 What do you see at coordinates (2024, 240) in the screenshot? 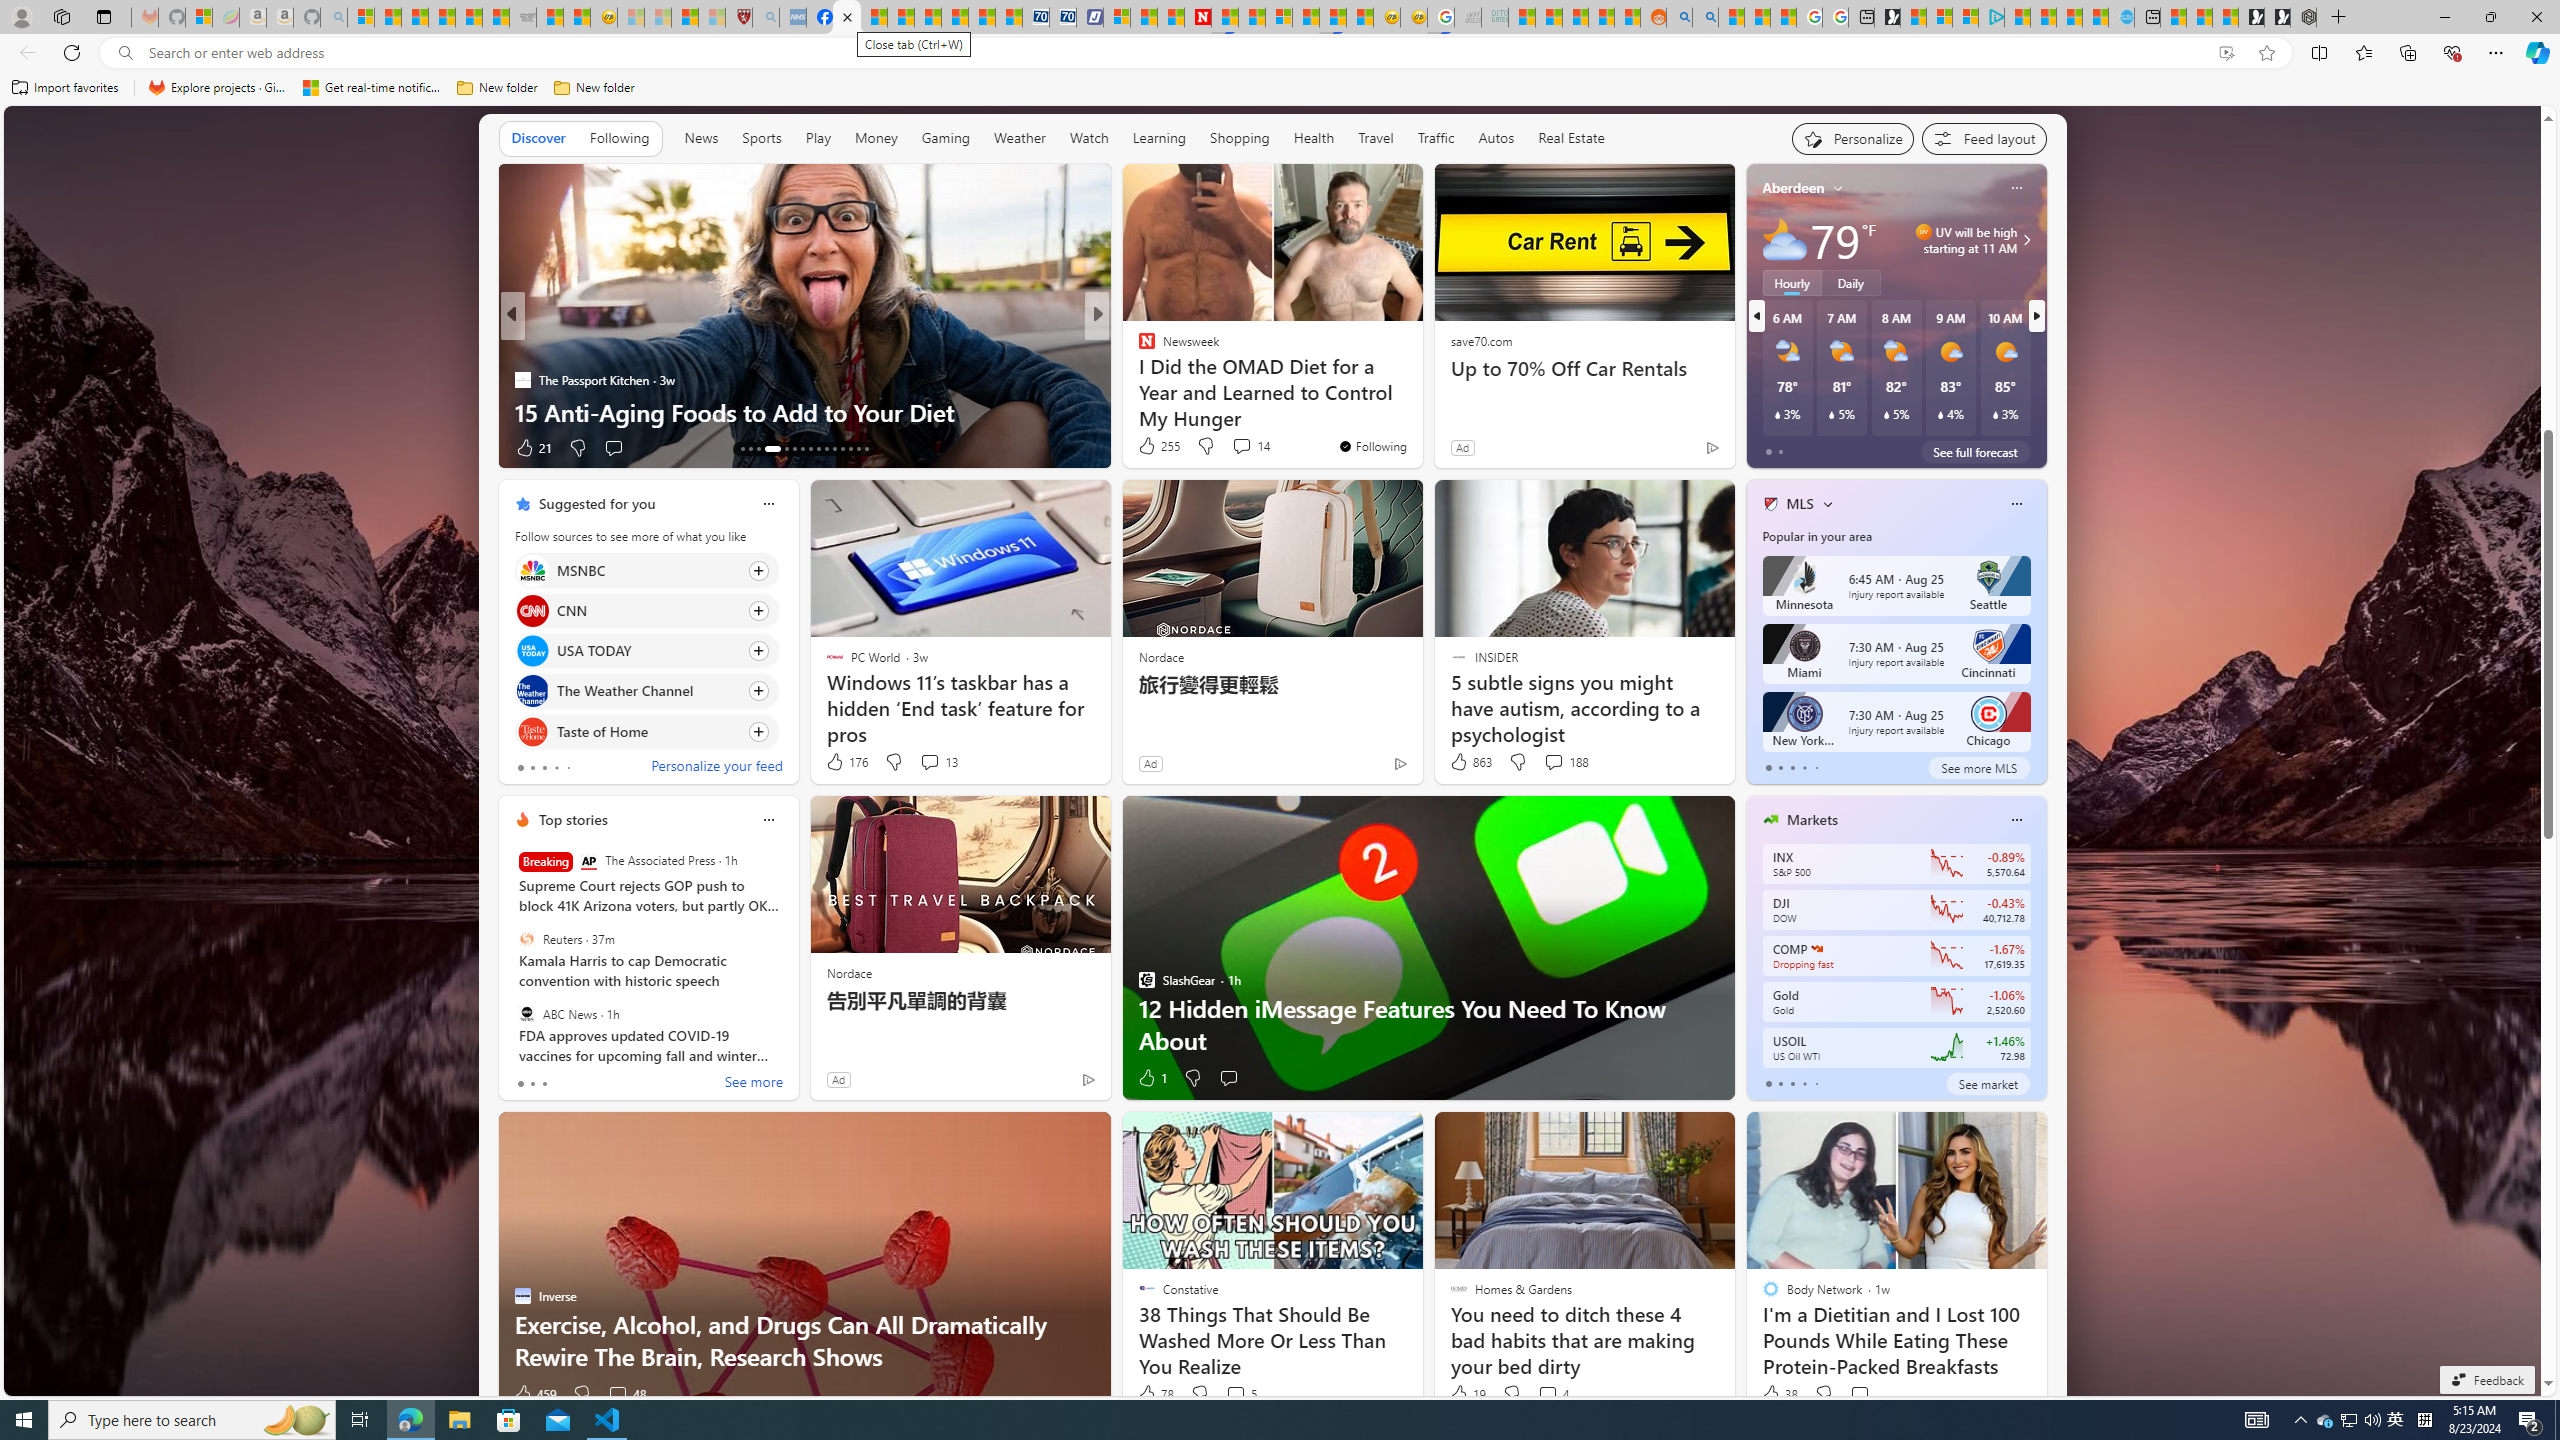
I see `UV will be high starting at 11 AM` at bounding box center [2024, 240].